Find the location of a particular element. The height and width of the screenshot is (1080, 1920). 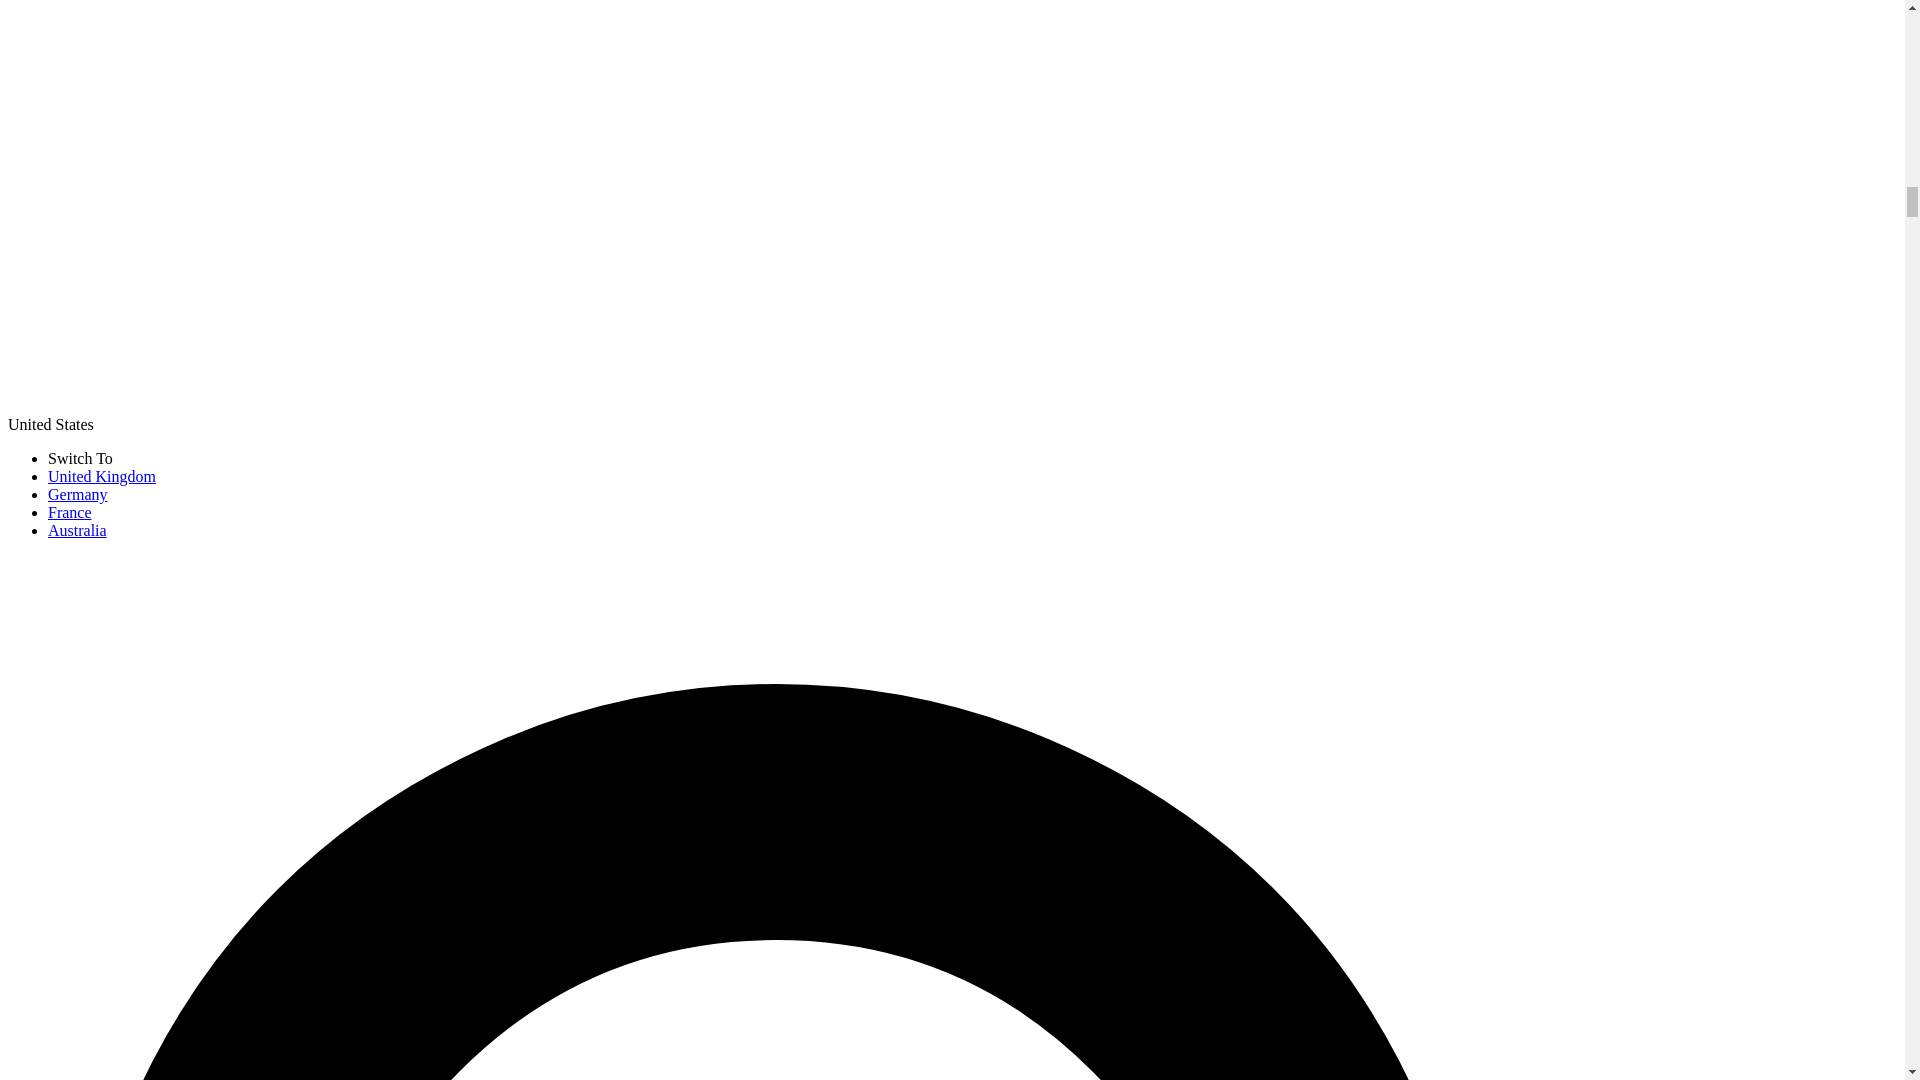

Germany is located at coordinates (78, 494).